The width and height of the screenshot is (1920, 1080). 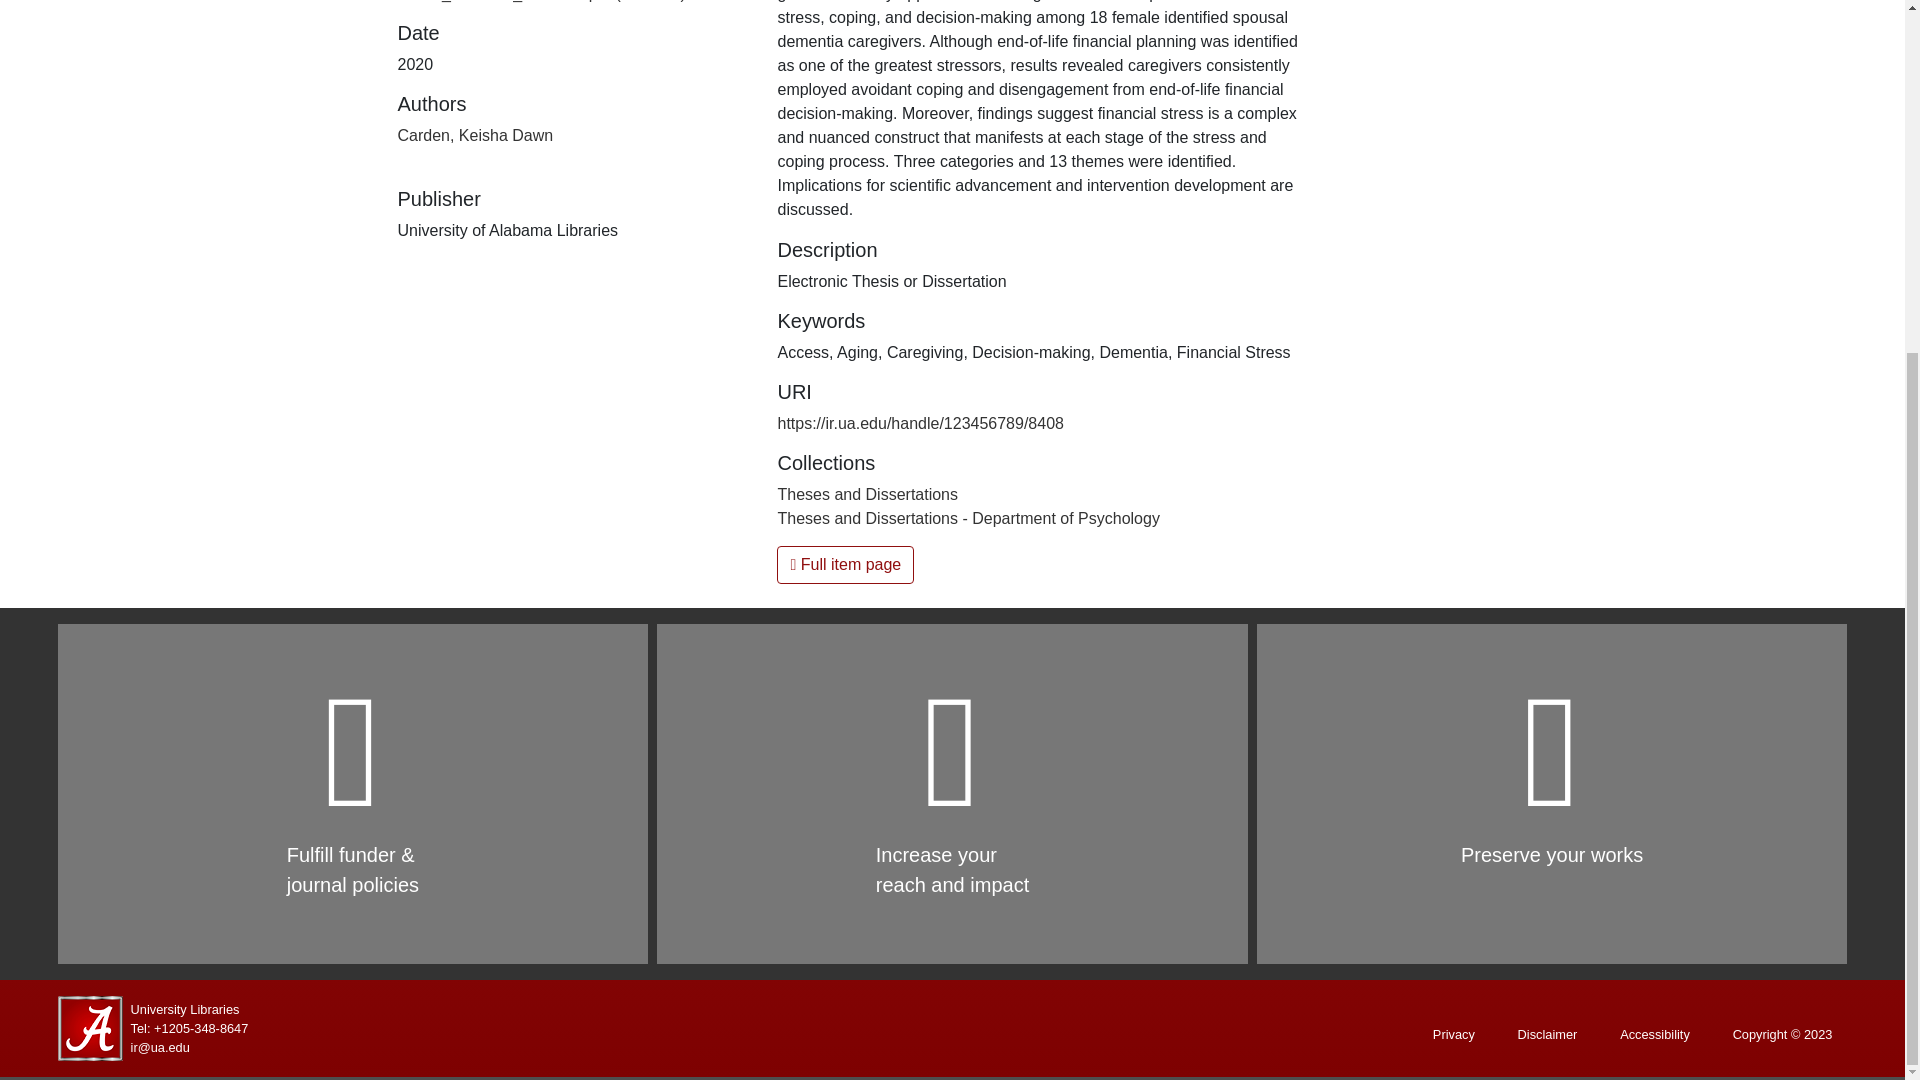 I want to click on University Libraries, so click(x=185, y=1008).